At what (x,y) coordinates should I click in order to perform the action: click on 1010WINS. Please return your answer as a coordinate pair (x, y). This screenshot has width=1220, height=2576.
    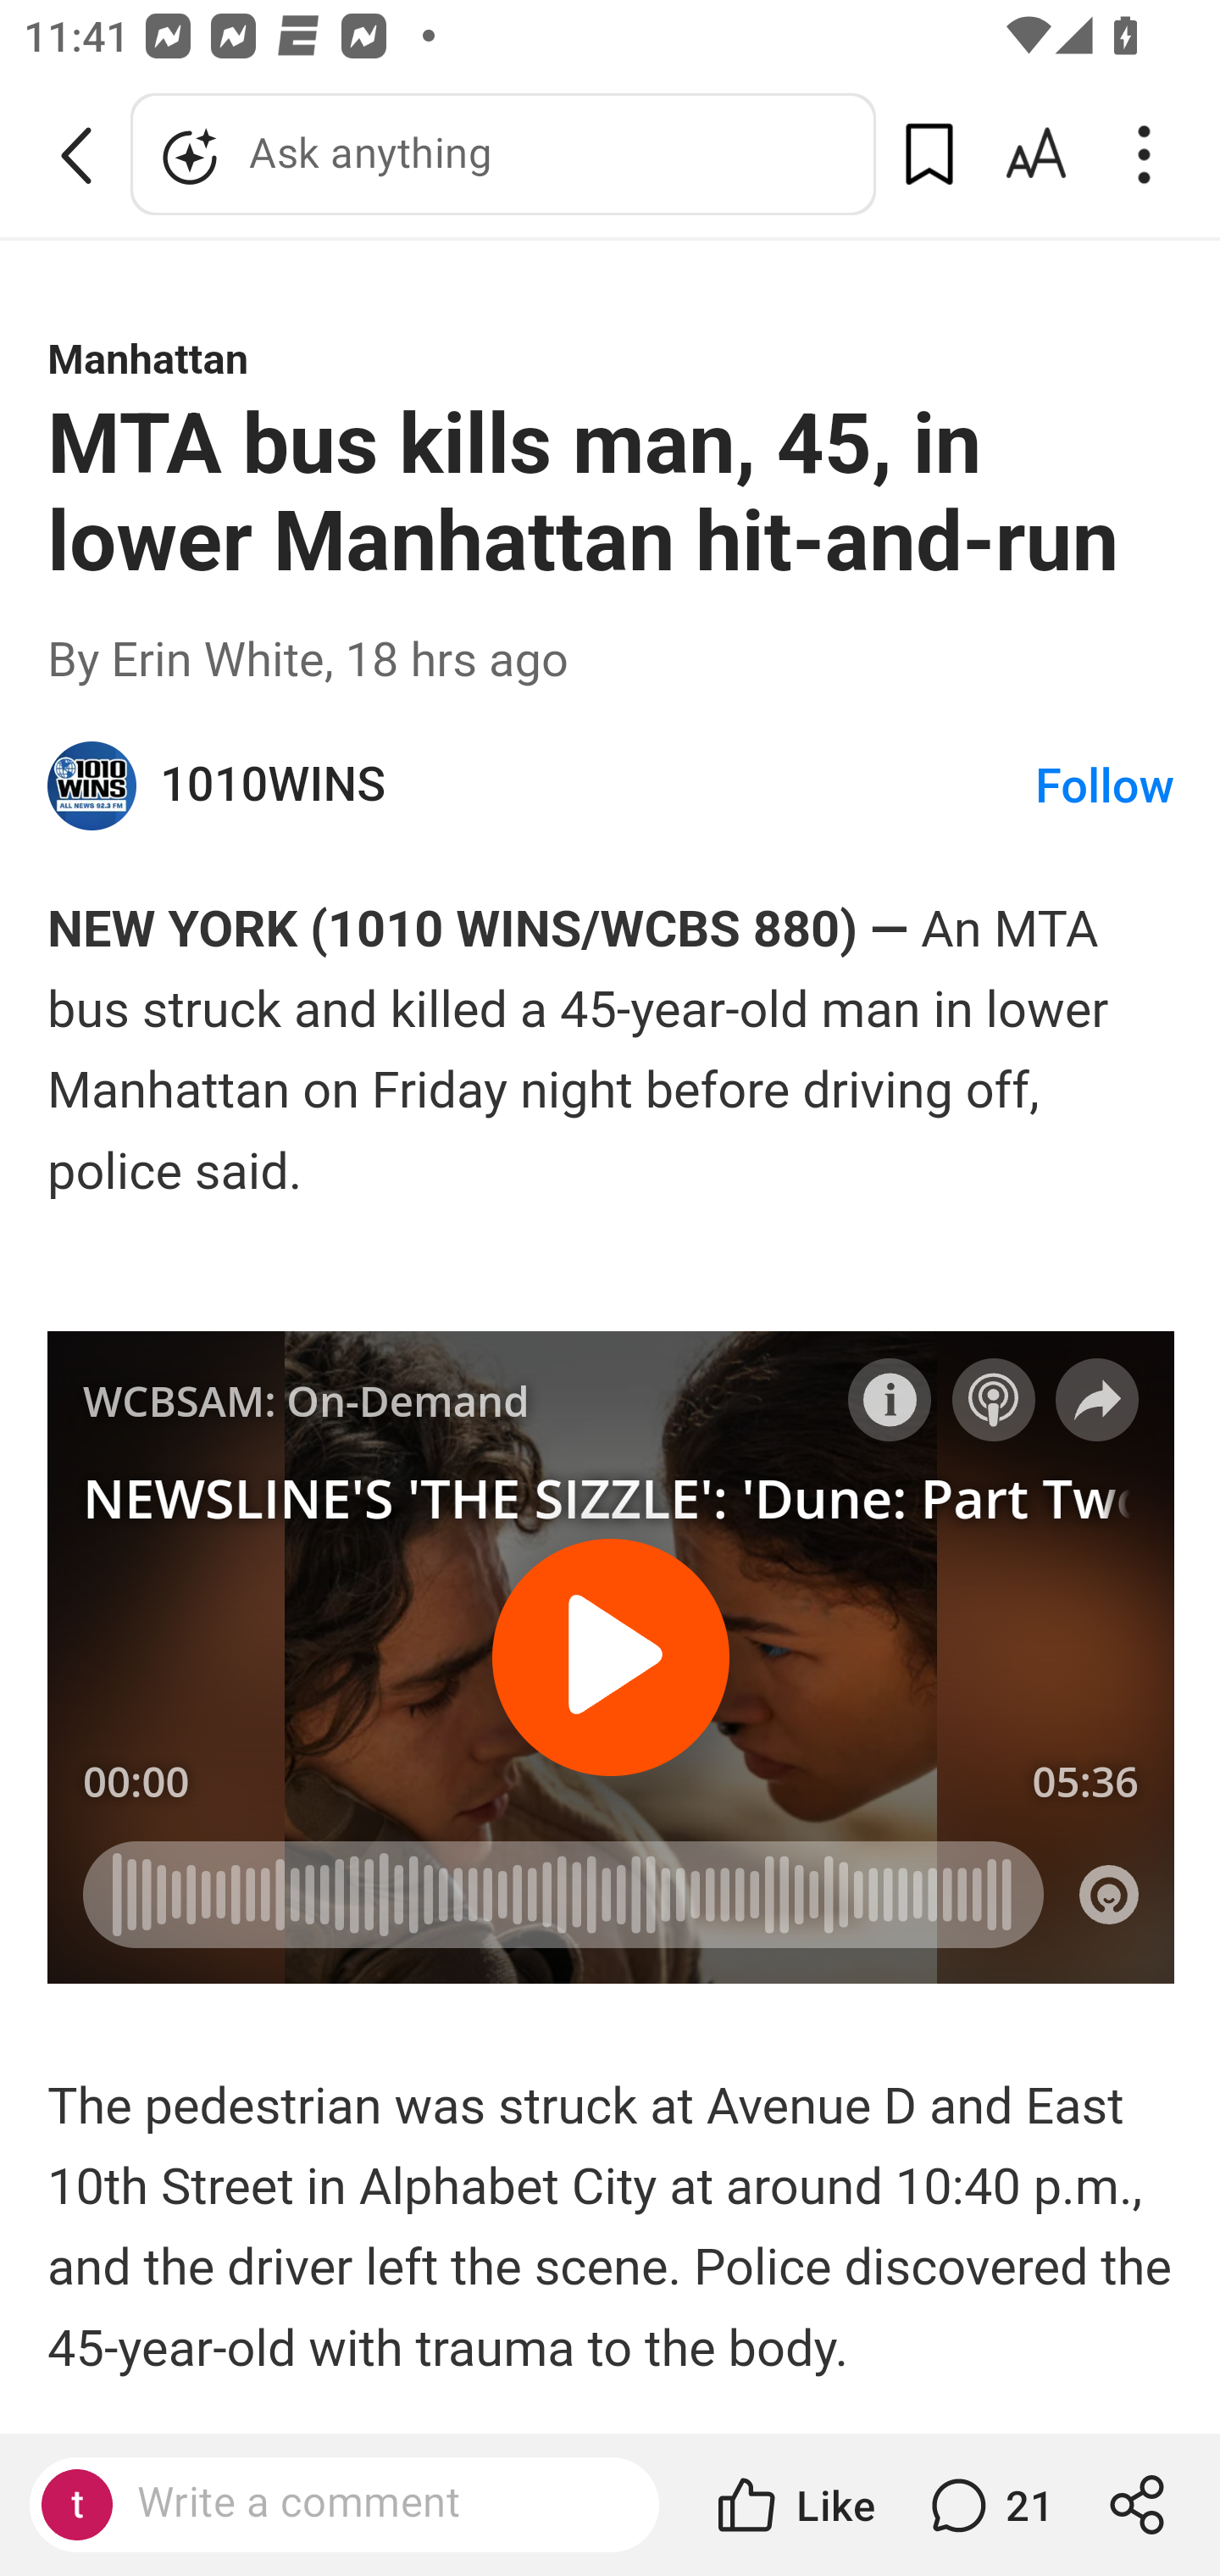
    Looking at the image, I should click on (93, 786).